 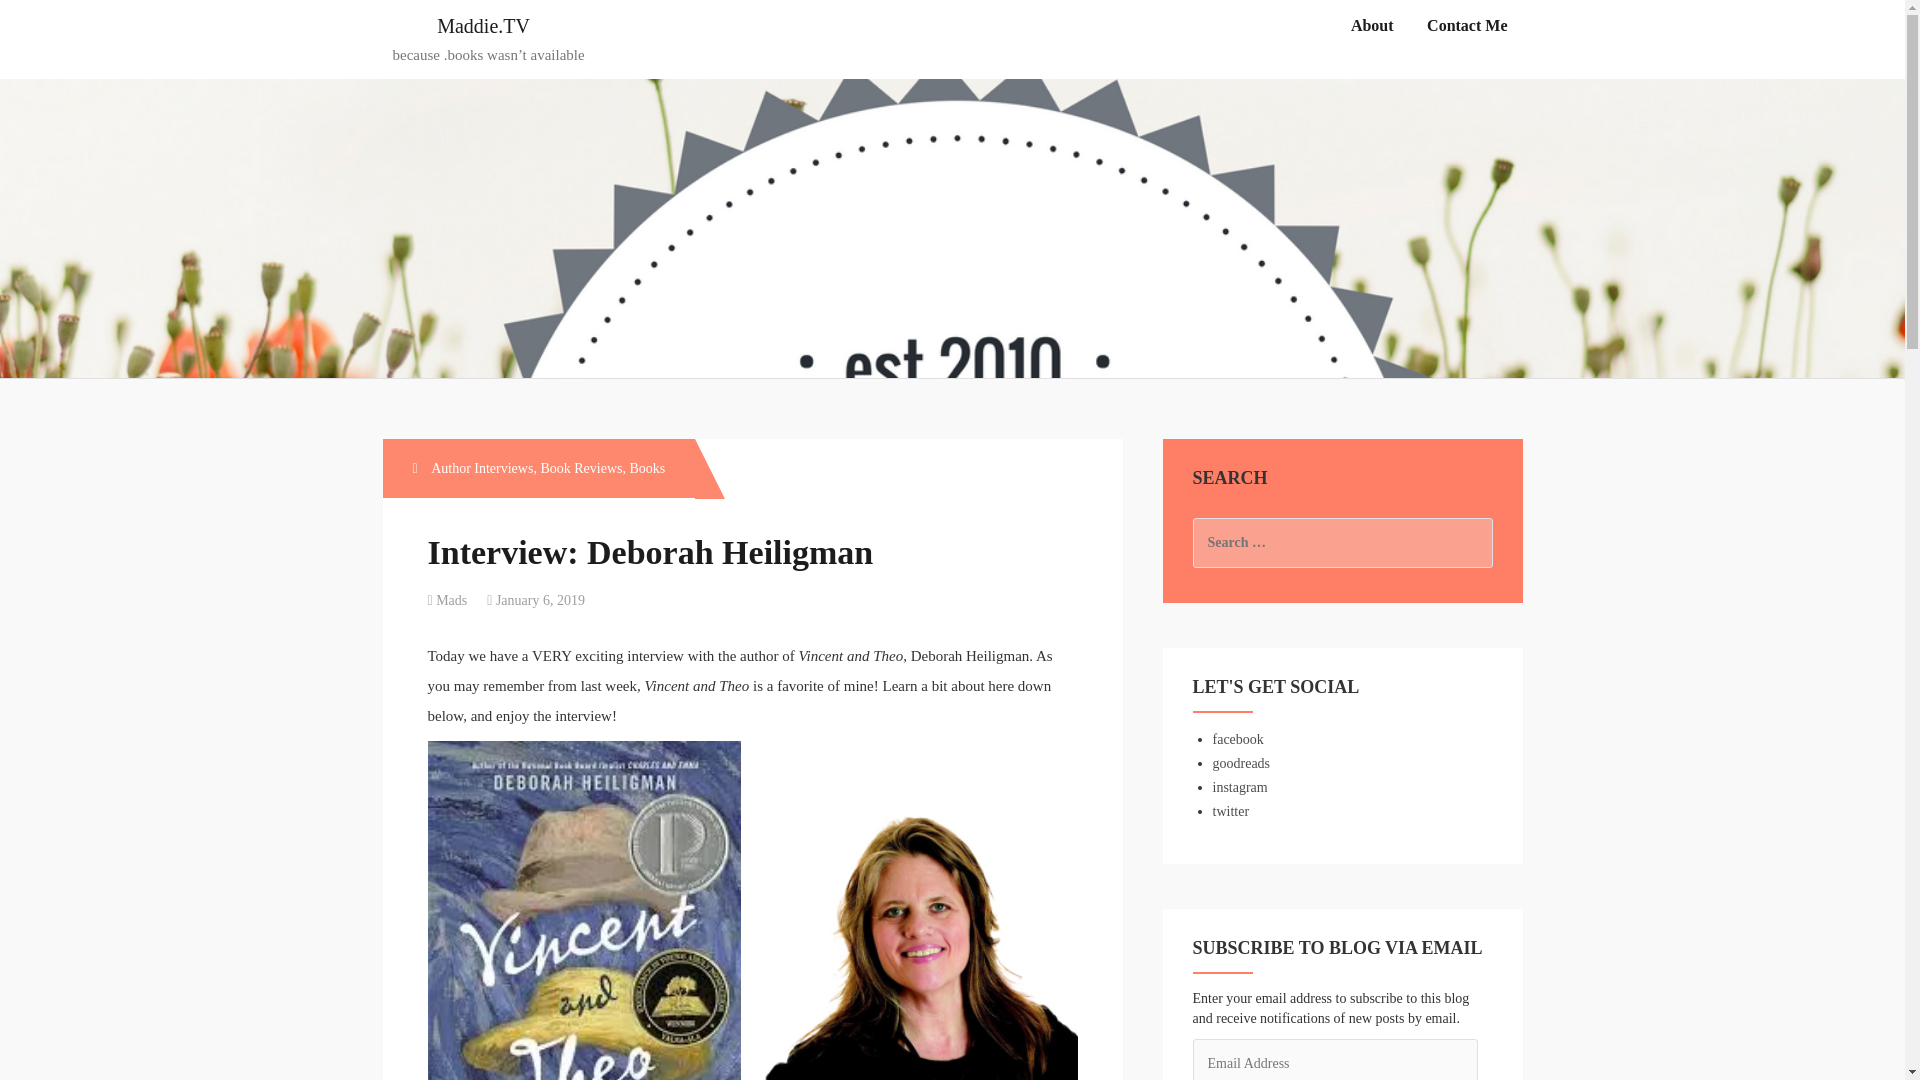 I want to click on facebook, so click(x=1237, y=740).